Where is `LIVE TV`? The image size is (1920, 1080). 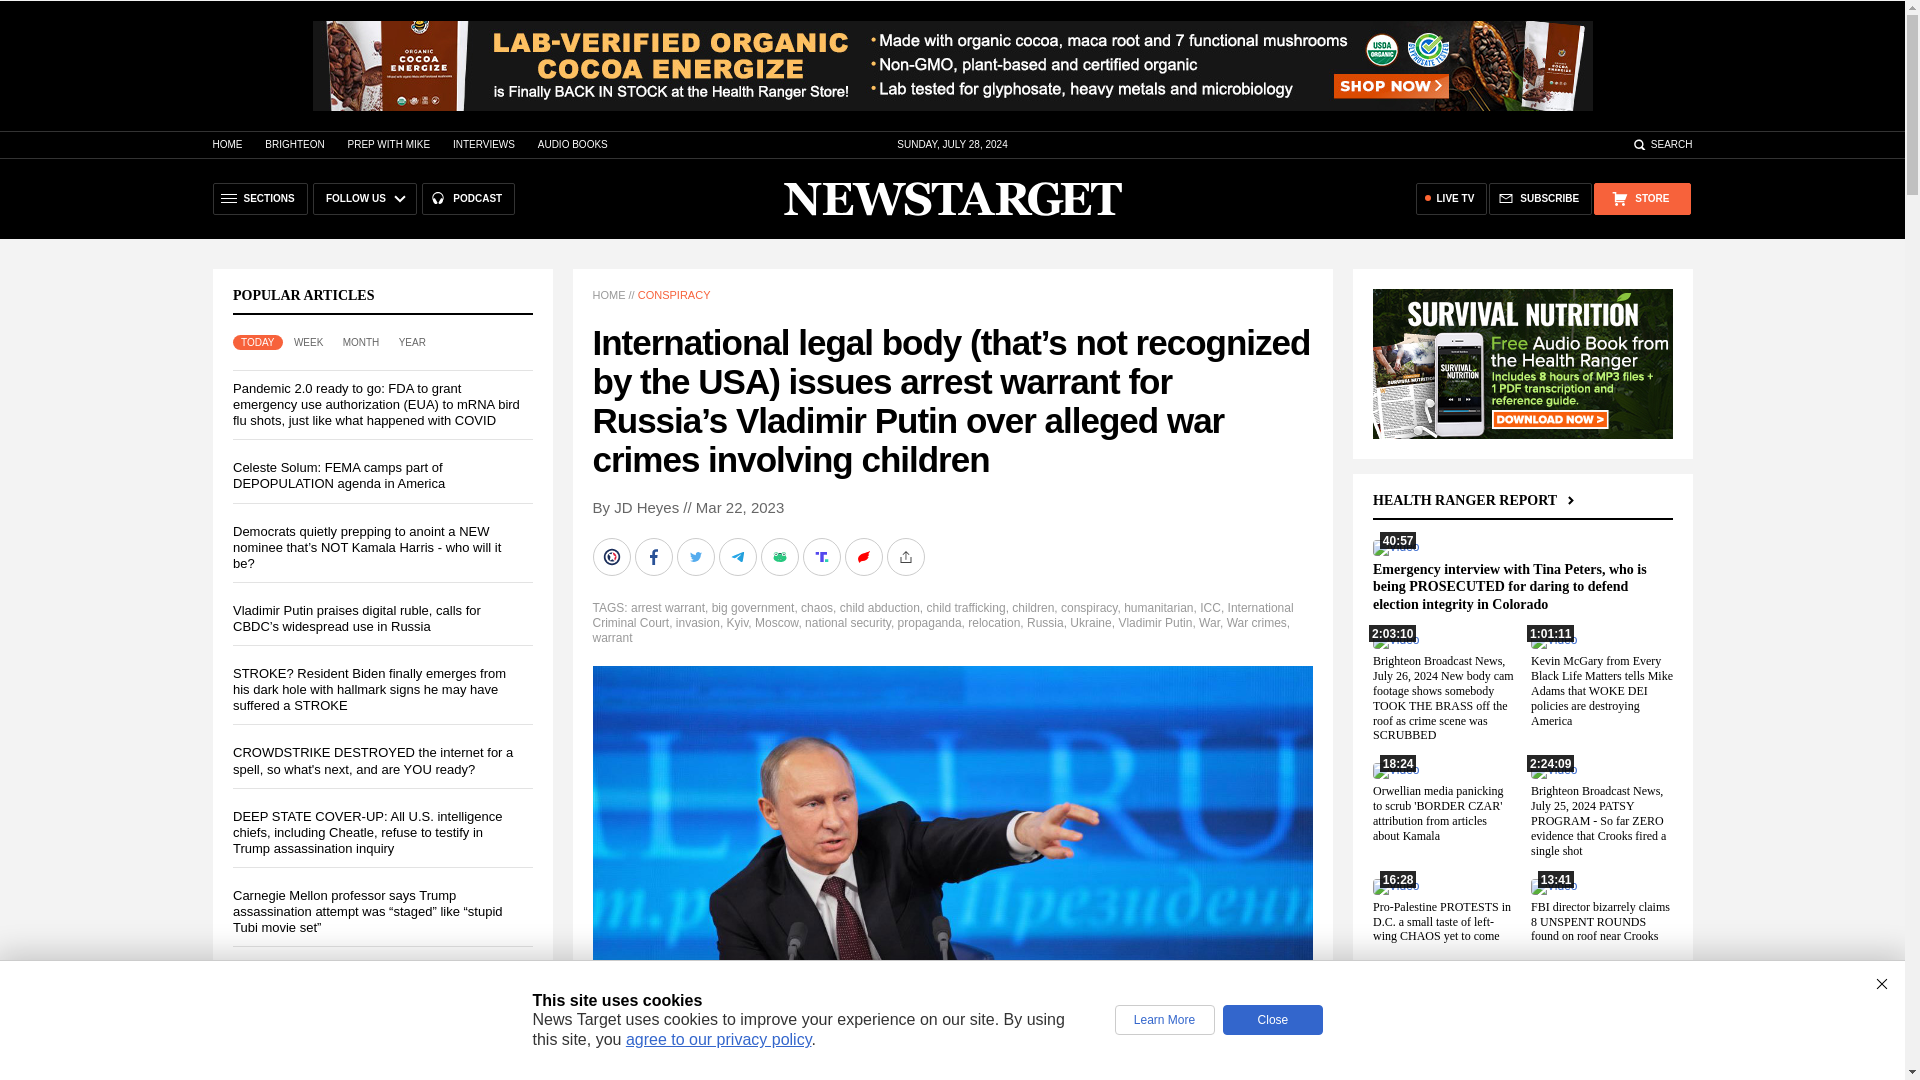
LIVE TV is located at coordinates (1452, 198).